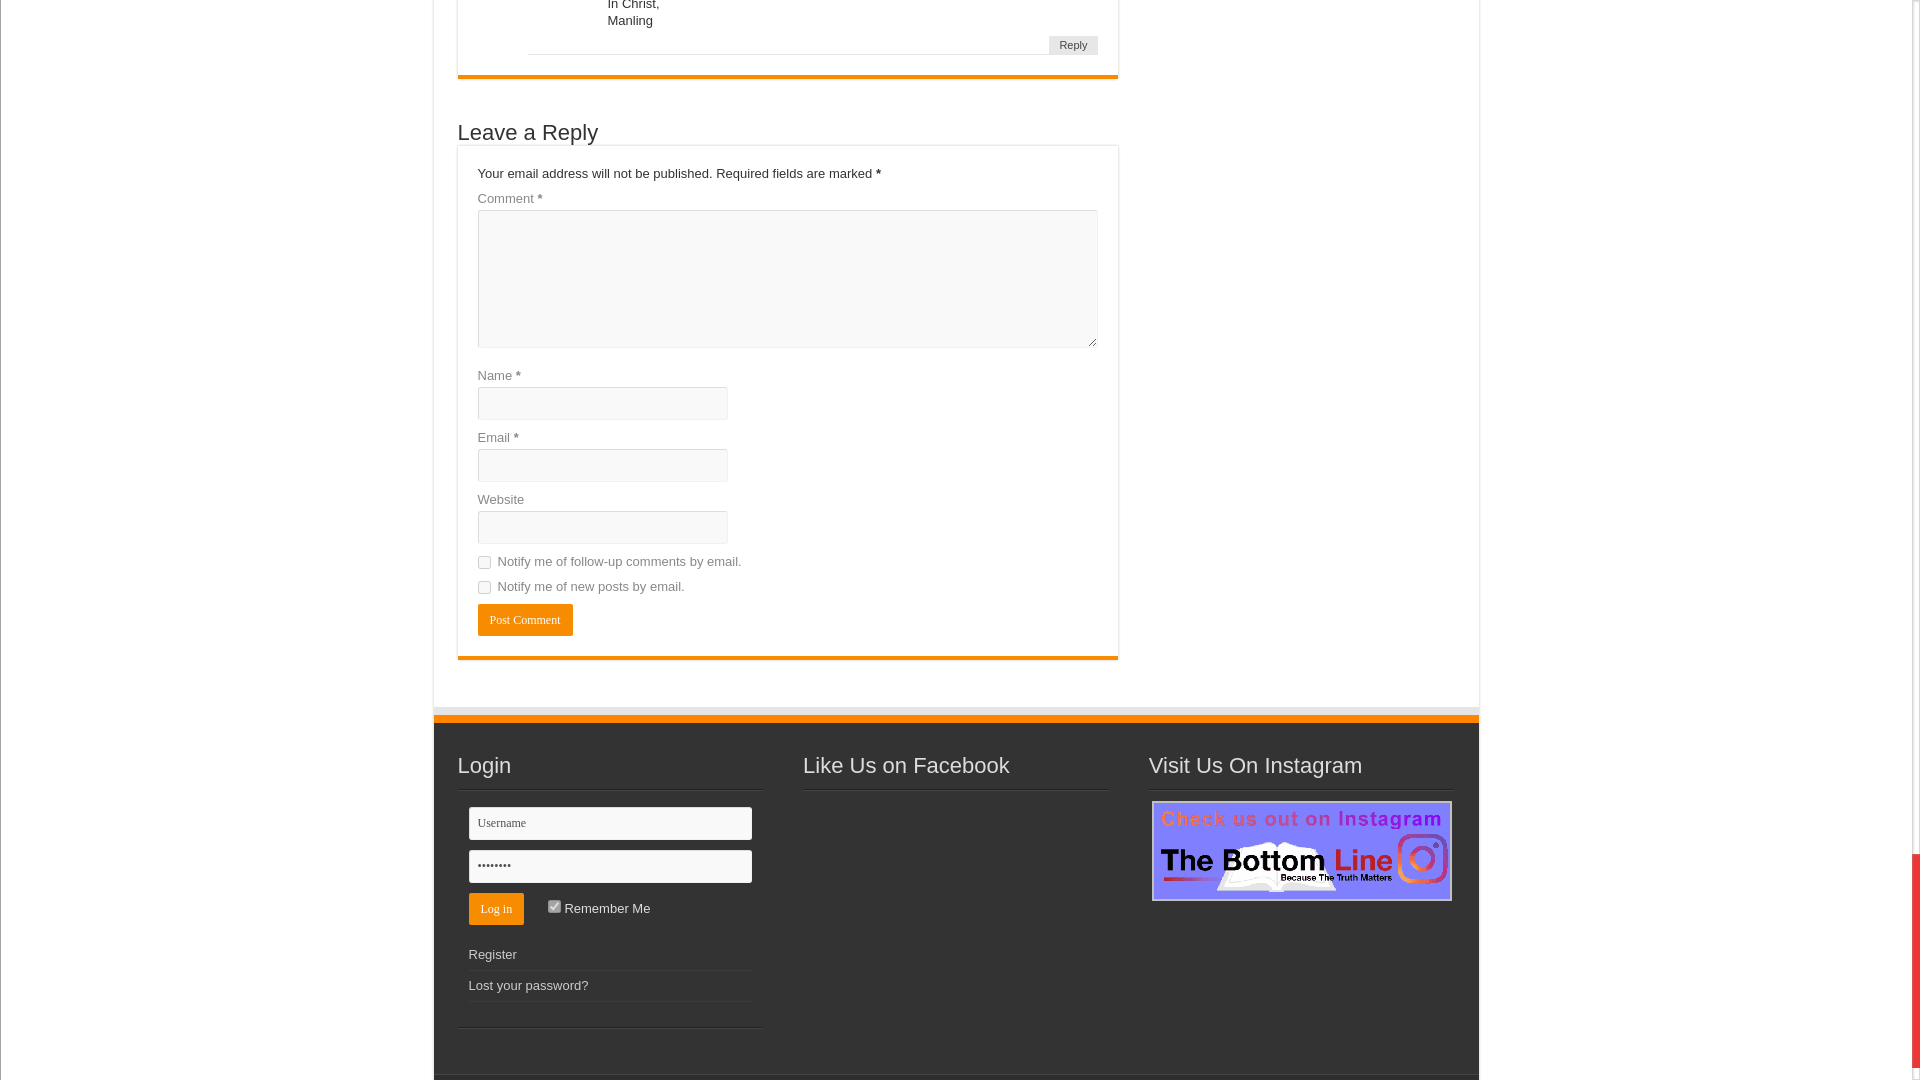 The width and height of the screenshot is (1920, 1080). Describe the element at coordinates (610, 823) in the screenshot. I see `Username` at that location.